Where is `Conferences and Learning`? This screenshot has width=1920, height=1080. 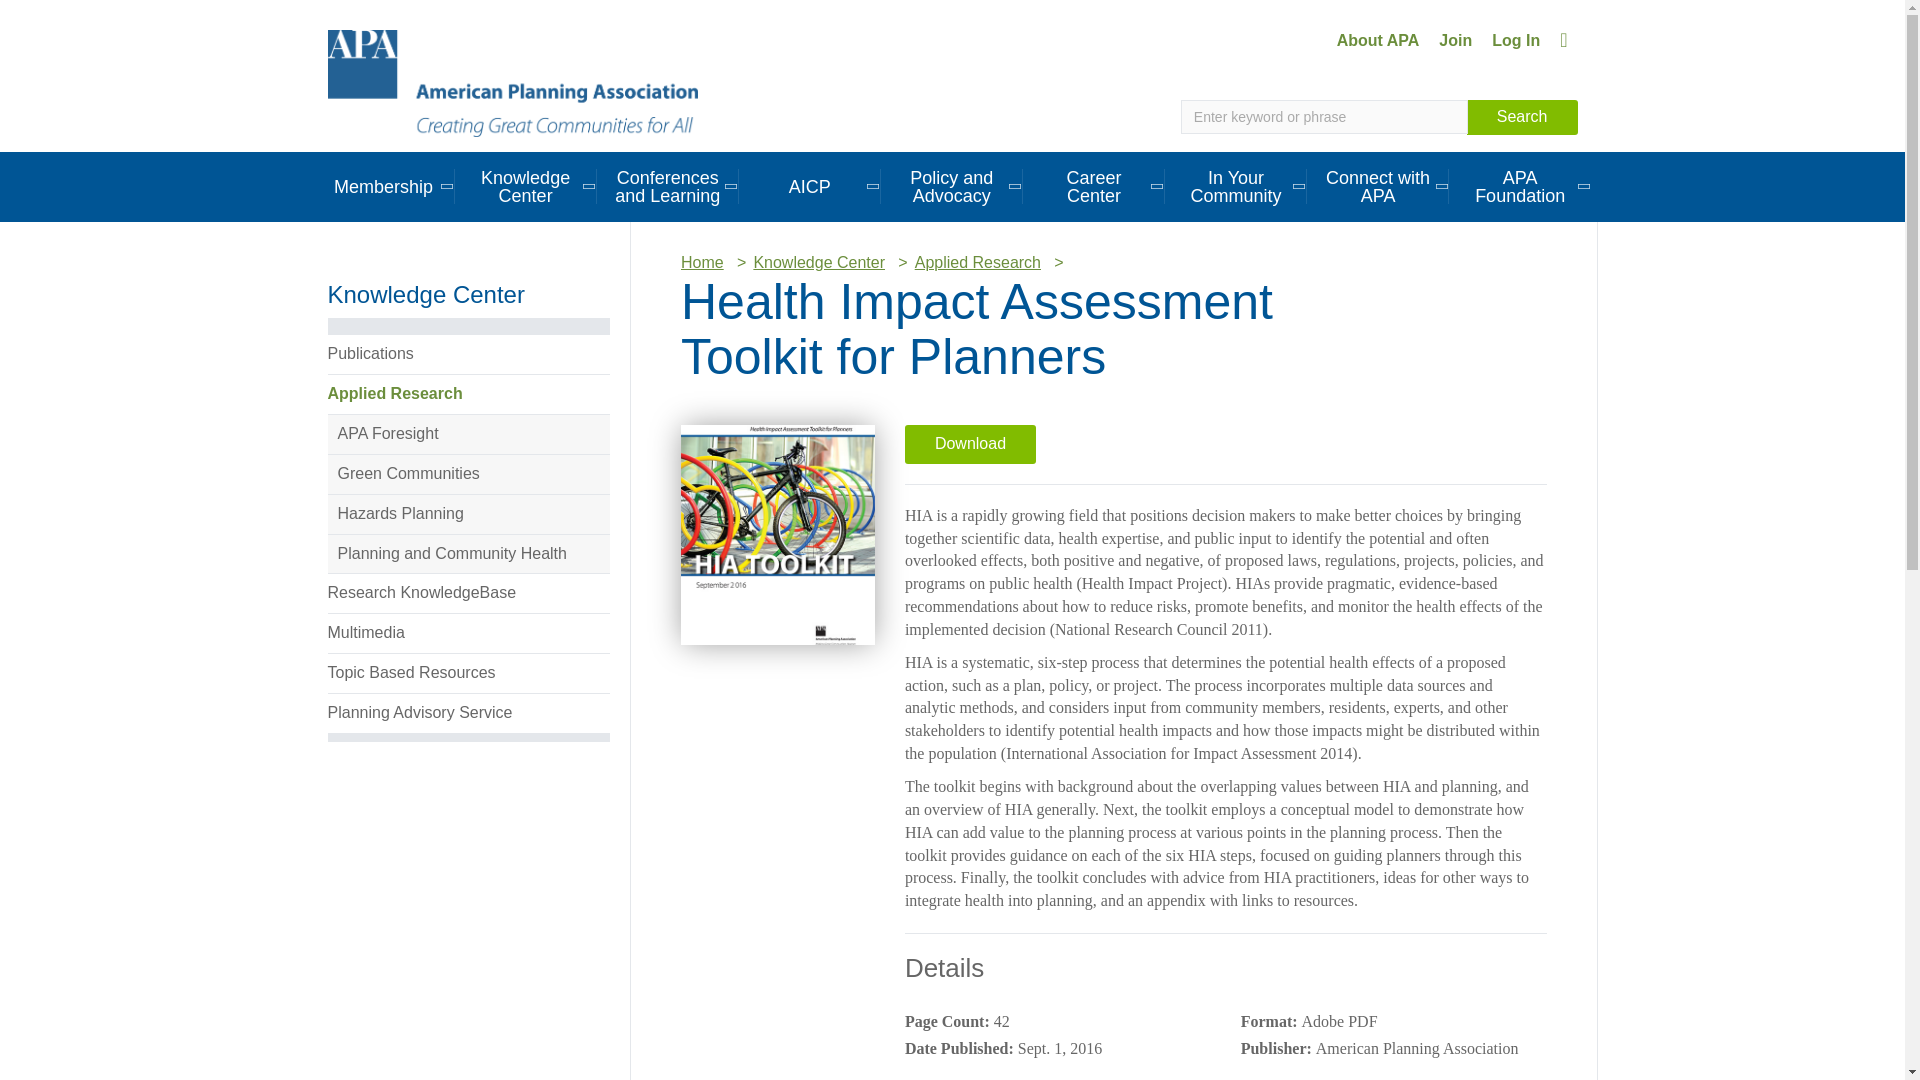 Conferences and Learning is located at coordinates (668, 186).